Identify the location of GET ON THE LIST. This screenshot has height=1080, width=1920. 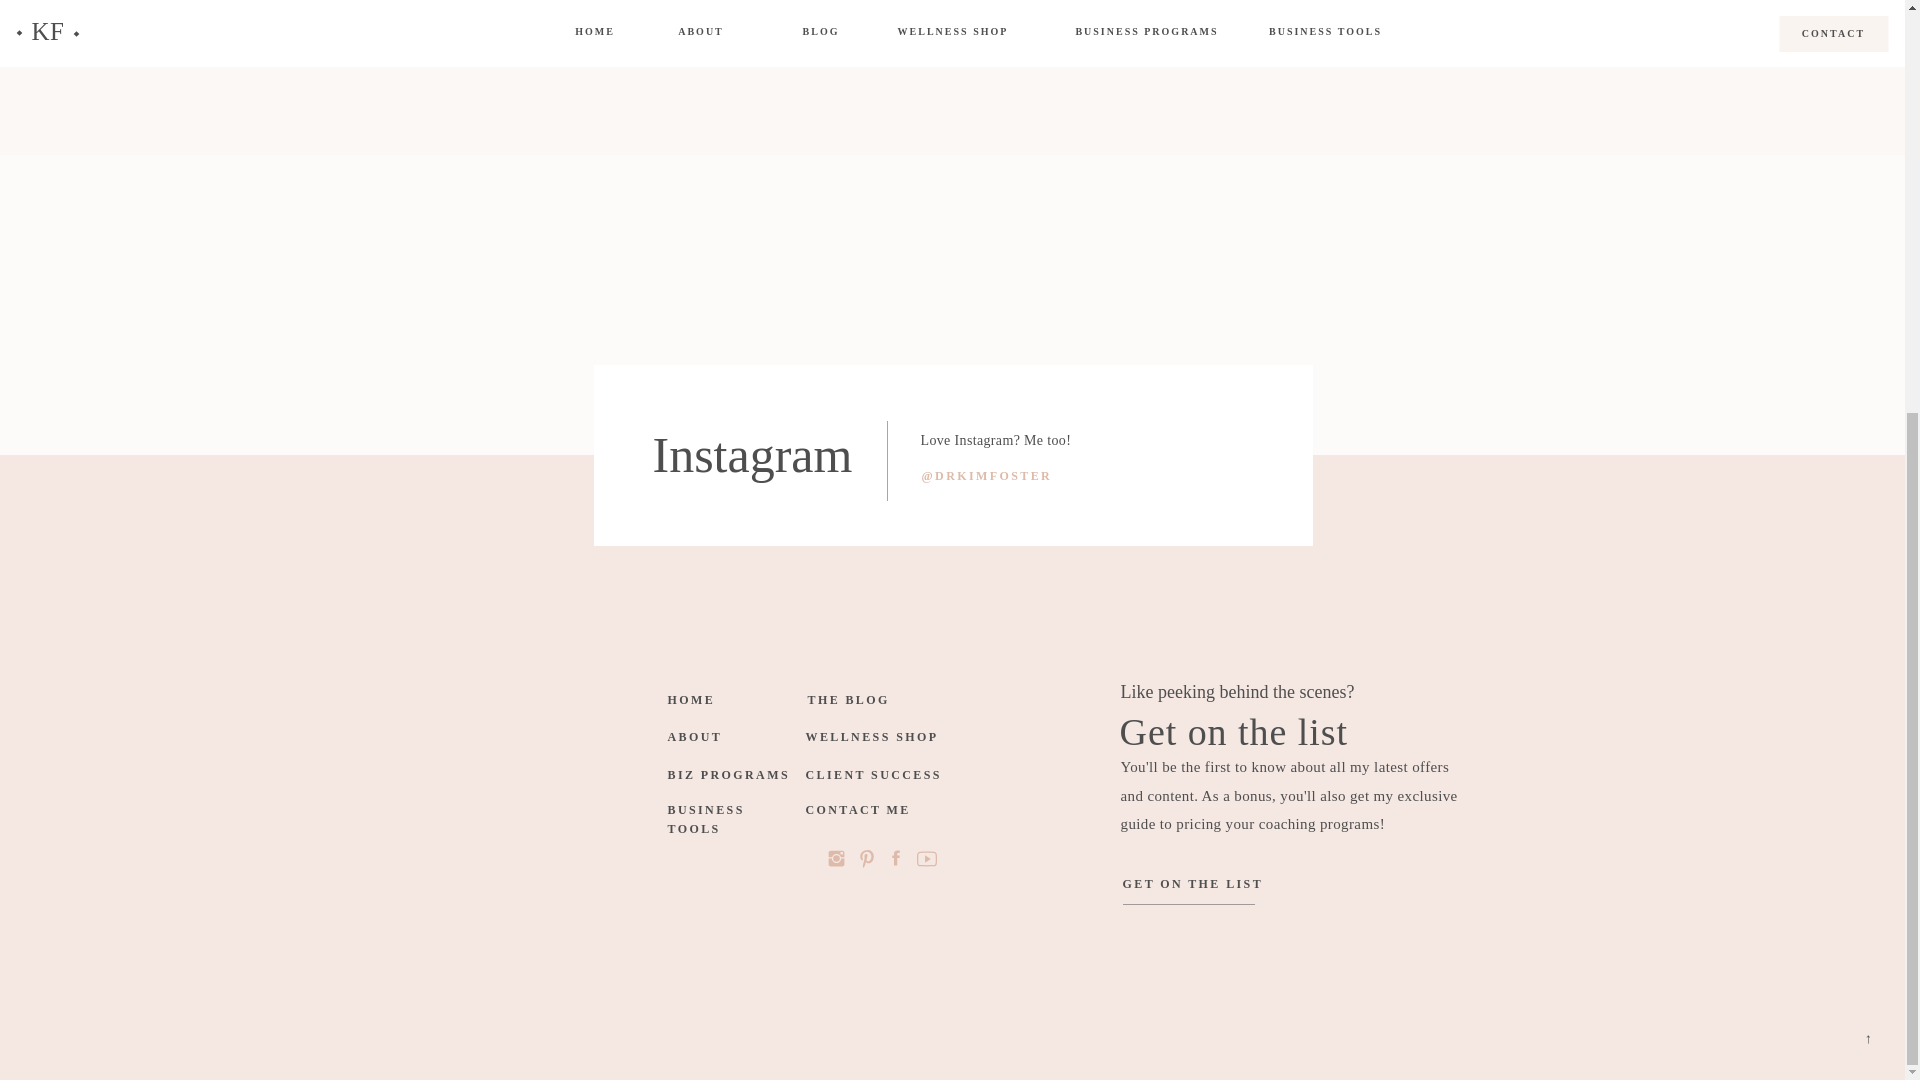
(1194, 886).